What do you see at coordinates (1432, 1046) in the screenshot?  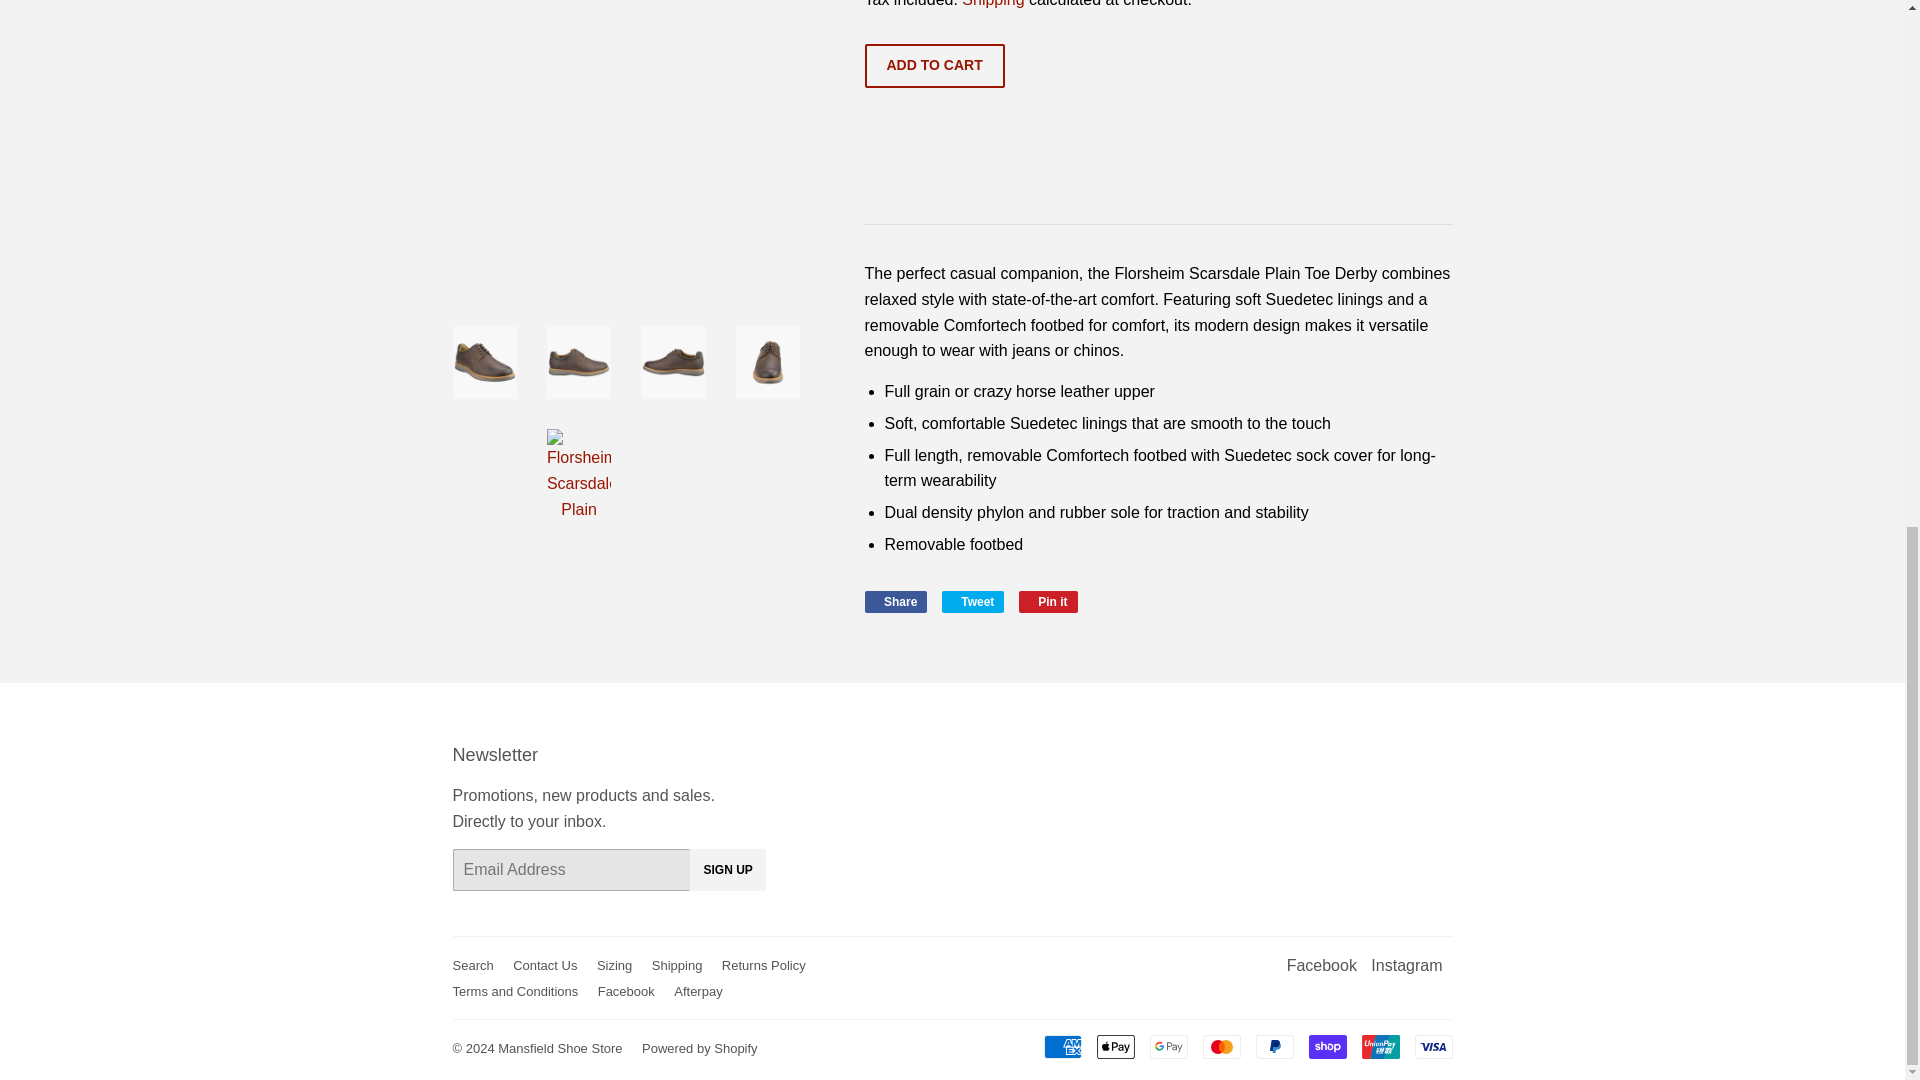 I see `Visa` at bounding box center [1432, 1046].